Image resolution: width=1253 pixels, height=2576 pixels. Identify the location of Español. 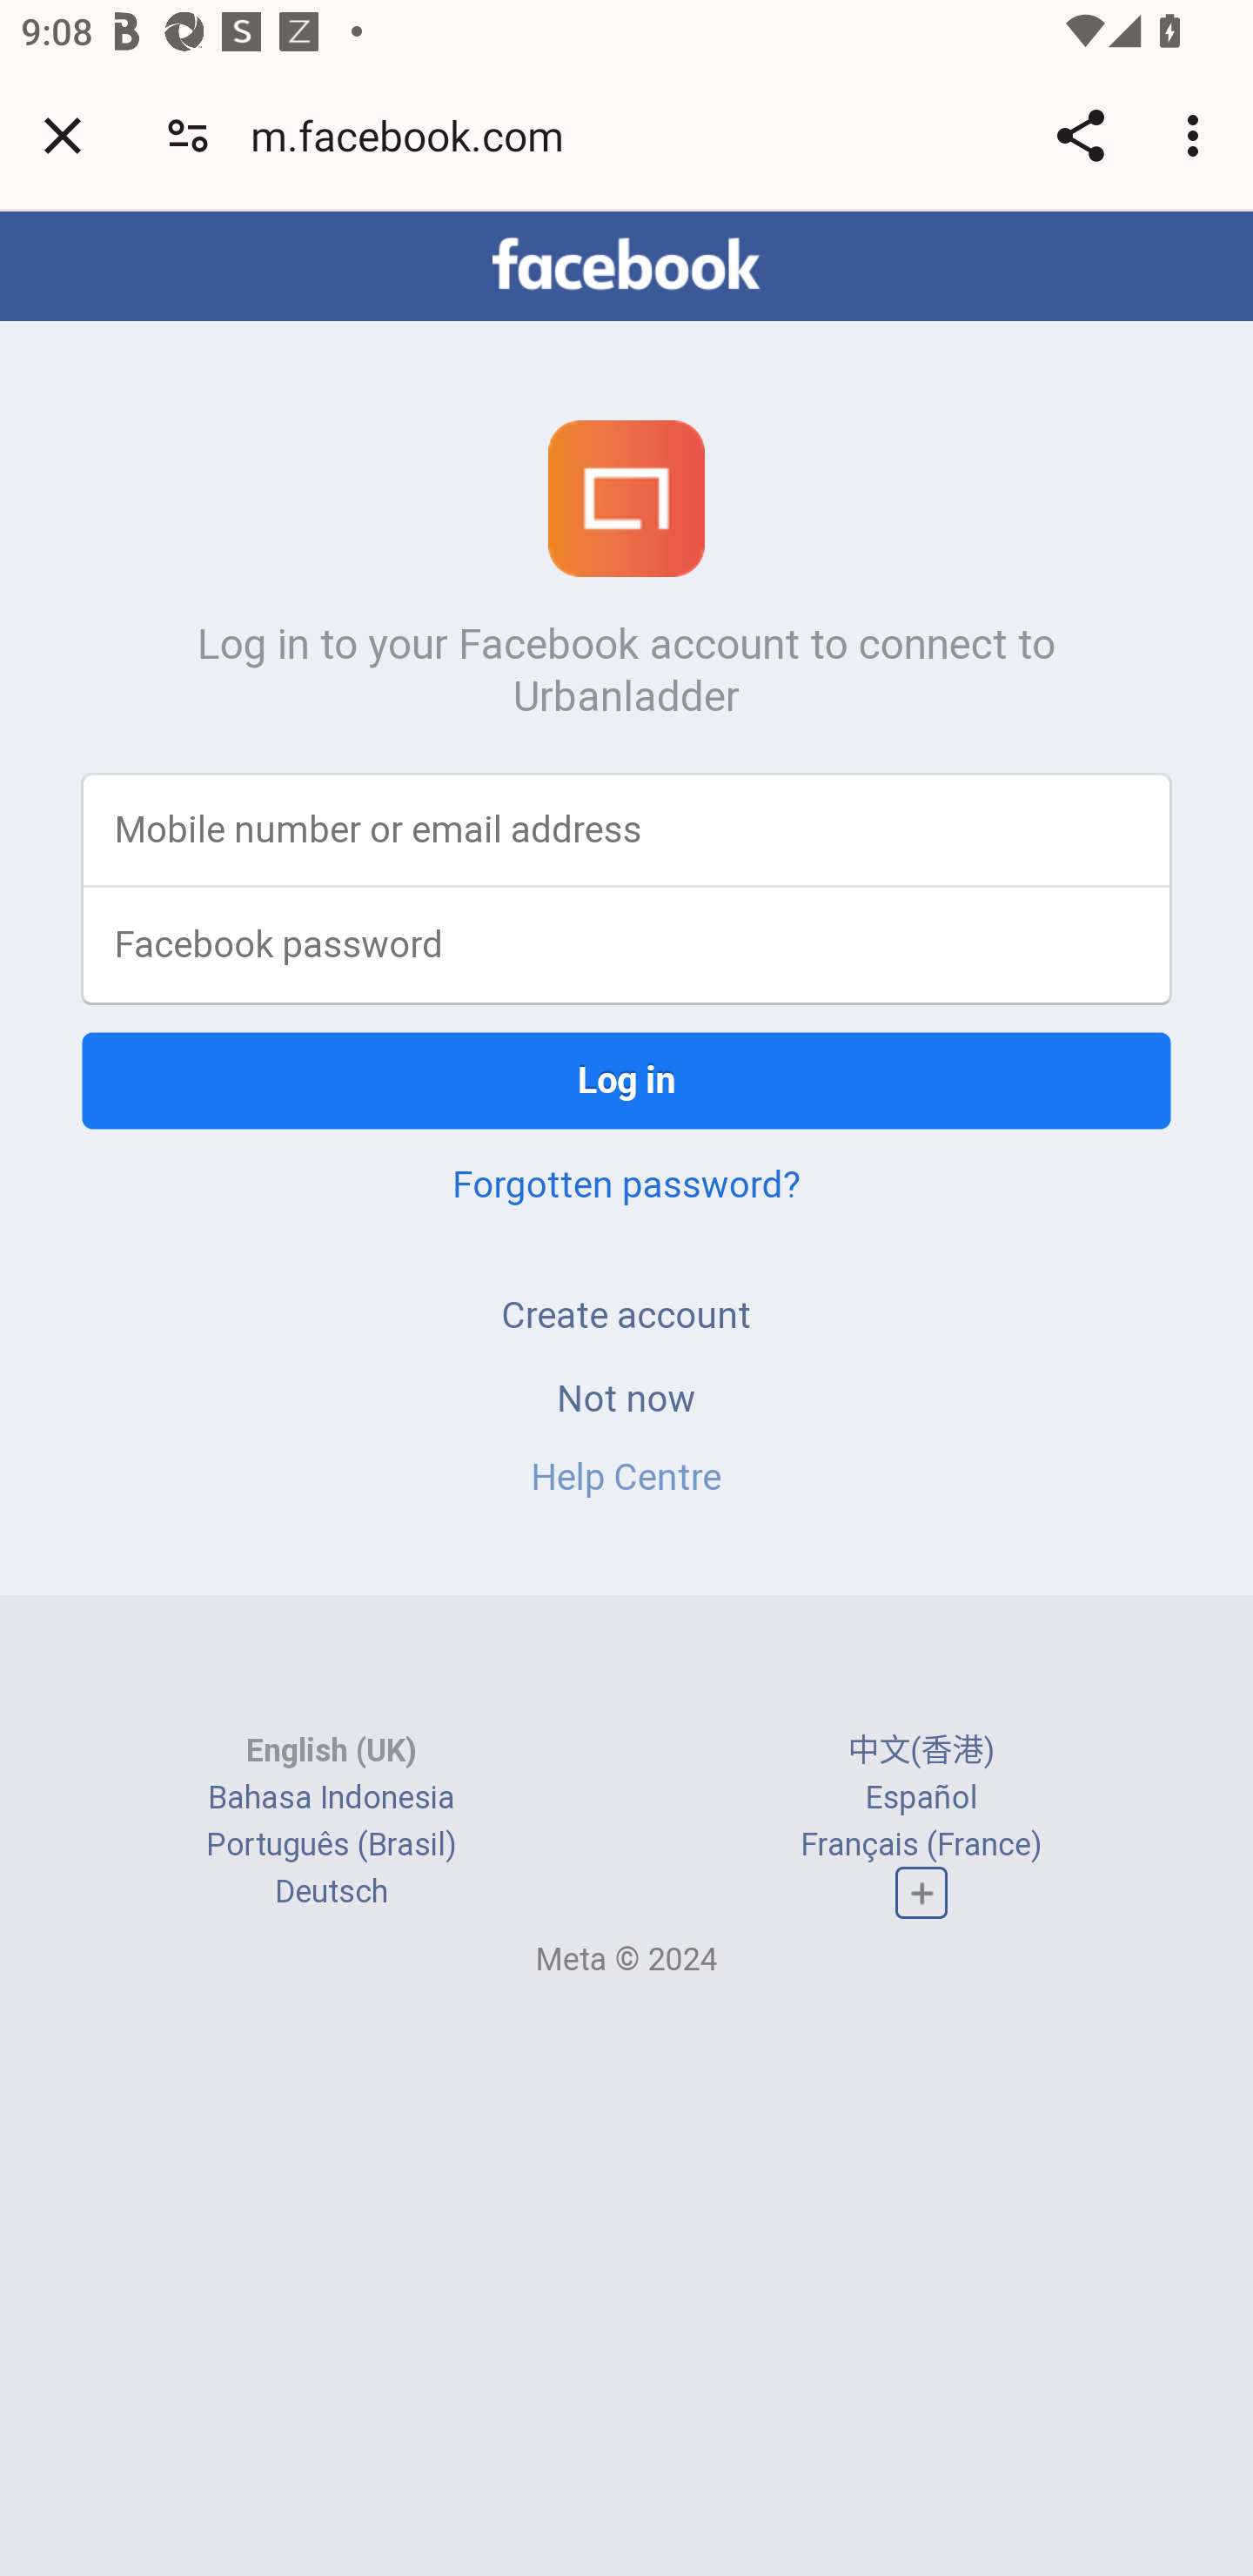
(921, 1796).